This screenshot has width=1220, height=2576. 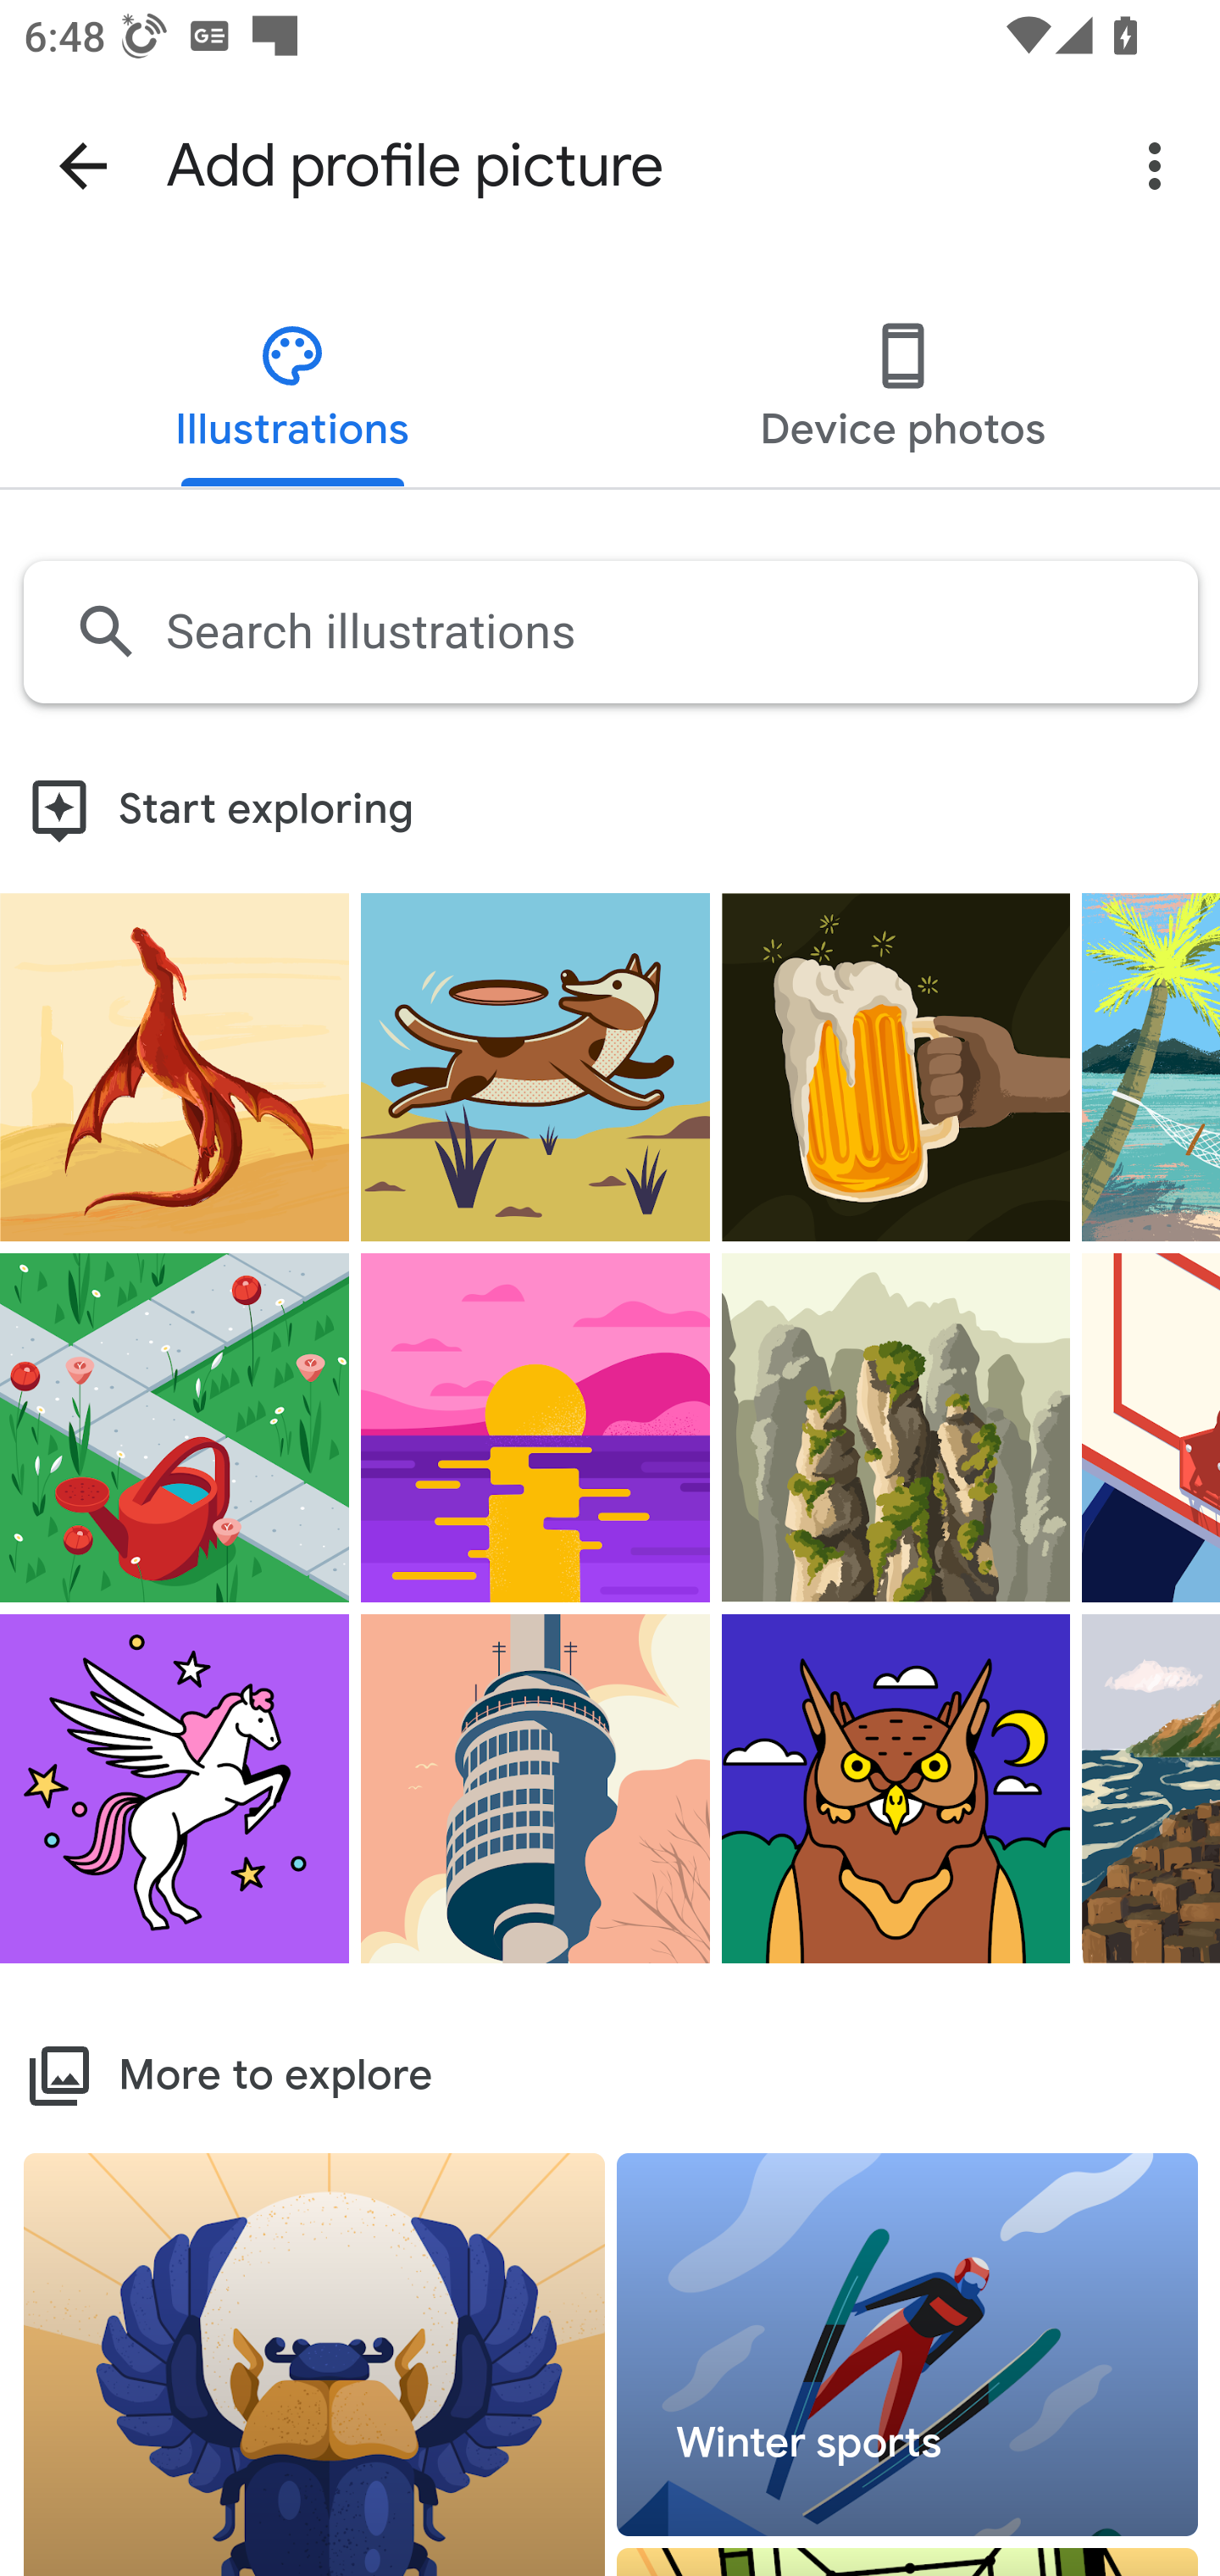 I want to click on Navigate up, so click(x=83, y=166).